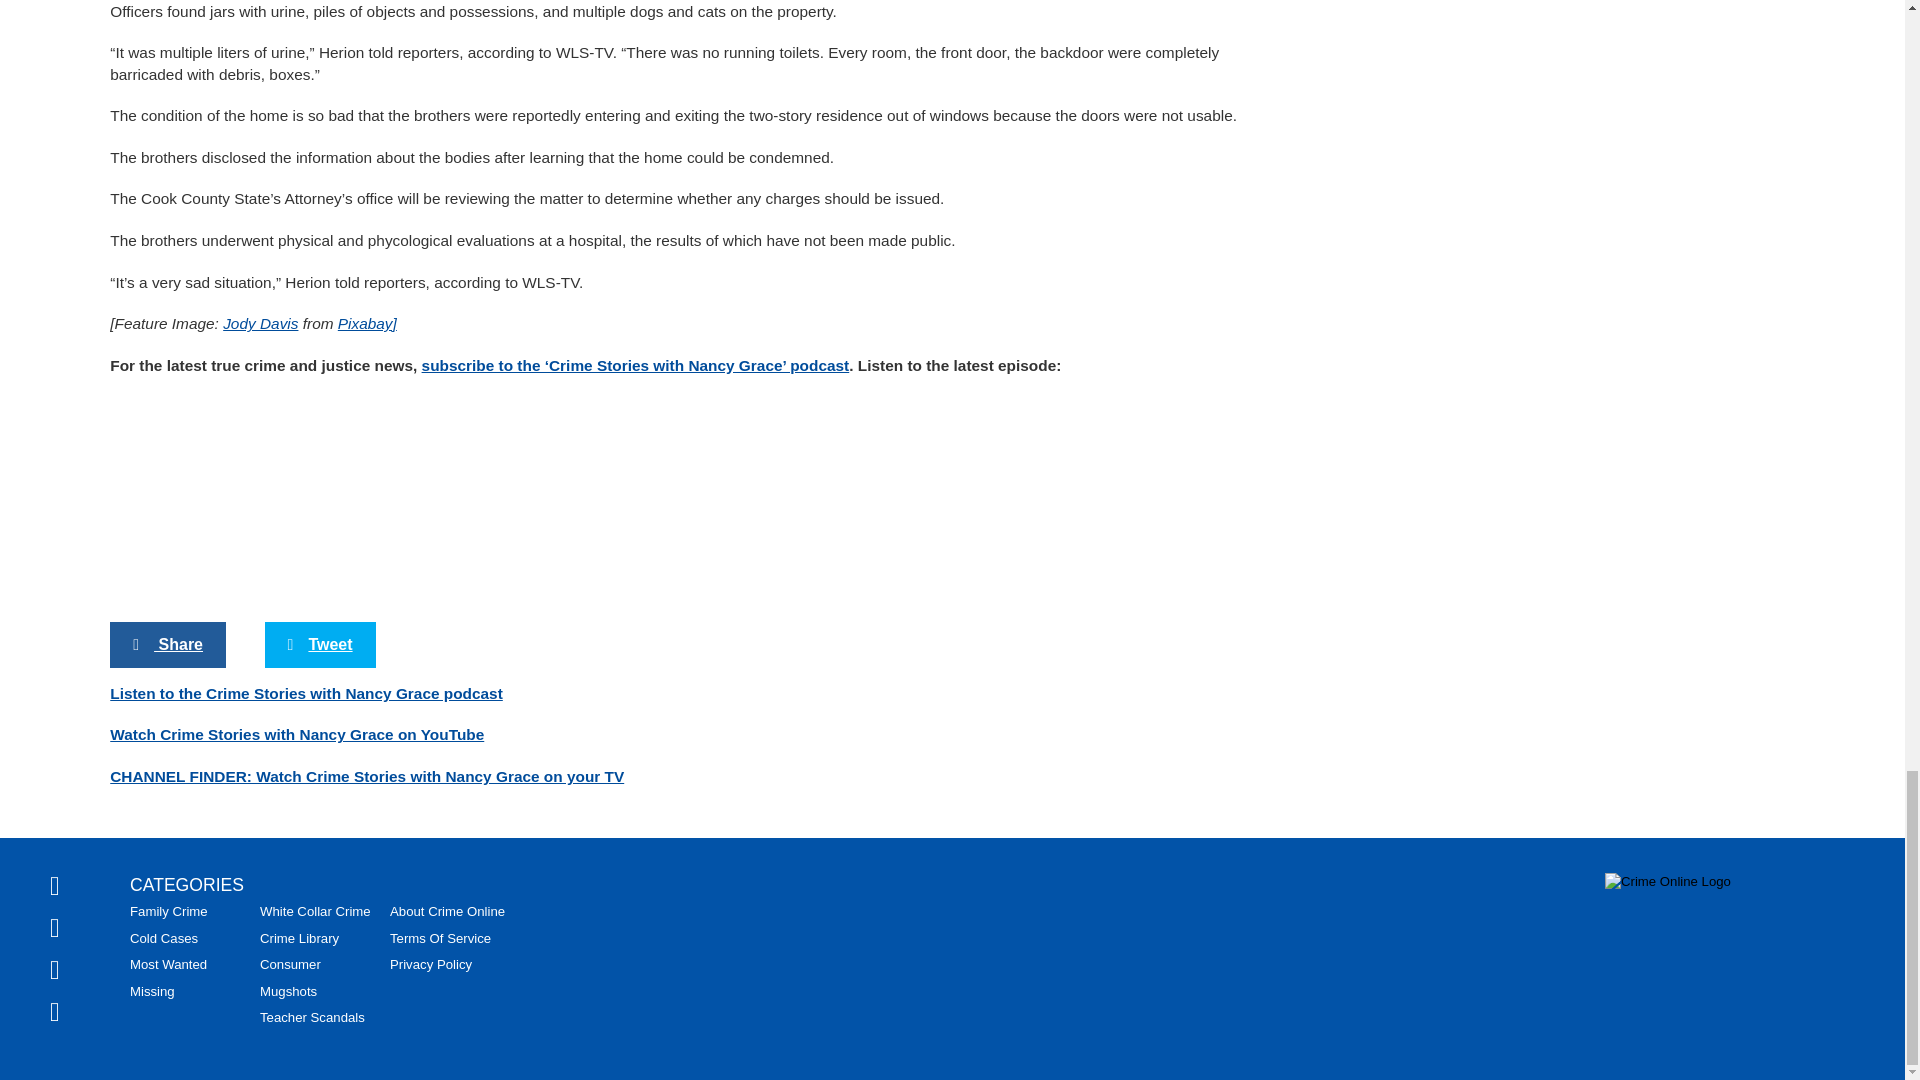 The image size is (1920, 1080). What do you see at coordinates (260, 323) in the screenshot?
I see `Jody Davis` at bounding box center [260, 323].